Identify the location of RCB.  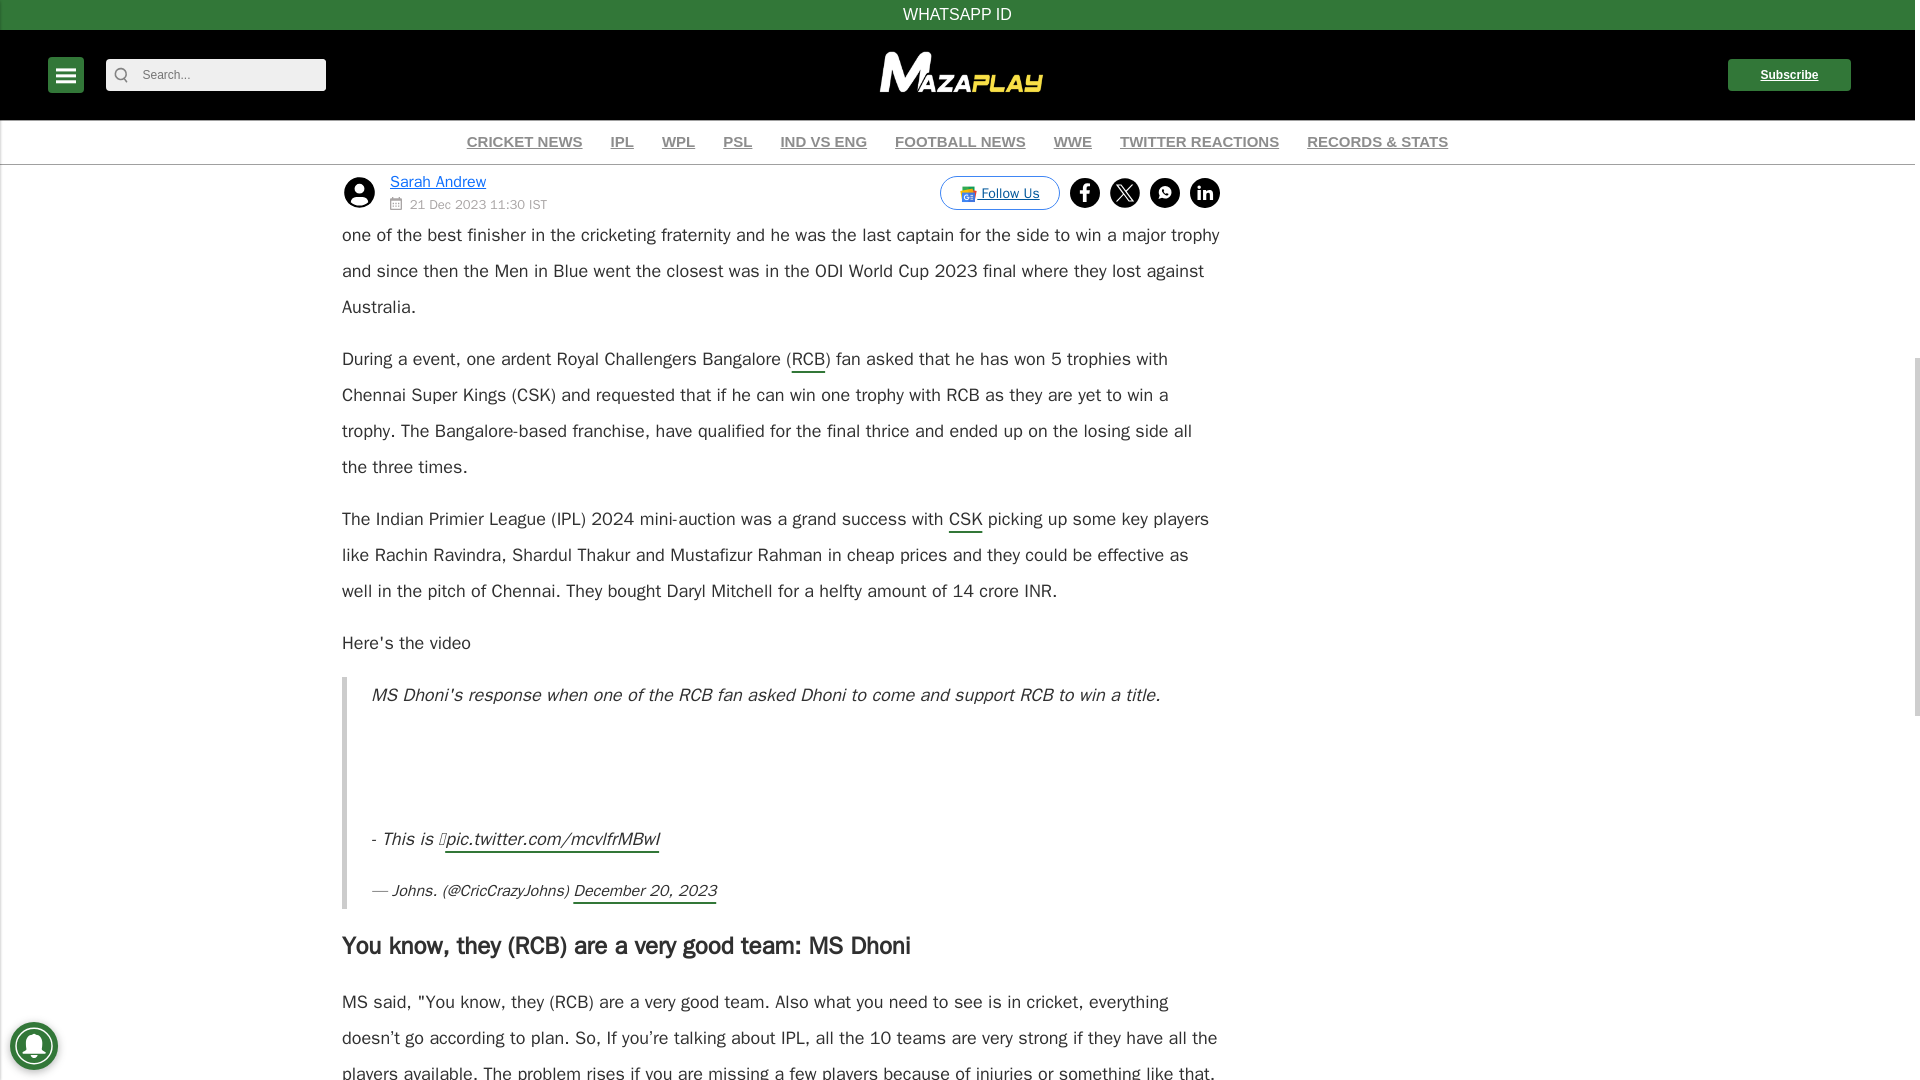
(808, 358).